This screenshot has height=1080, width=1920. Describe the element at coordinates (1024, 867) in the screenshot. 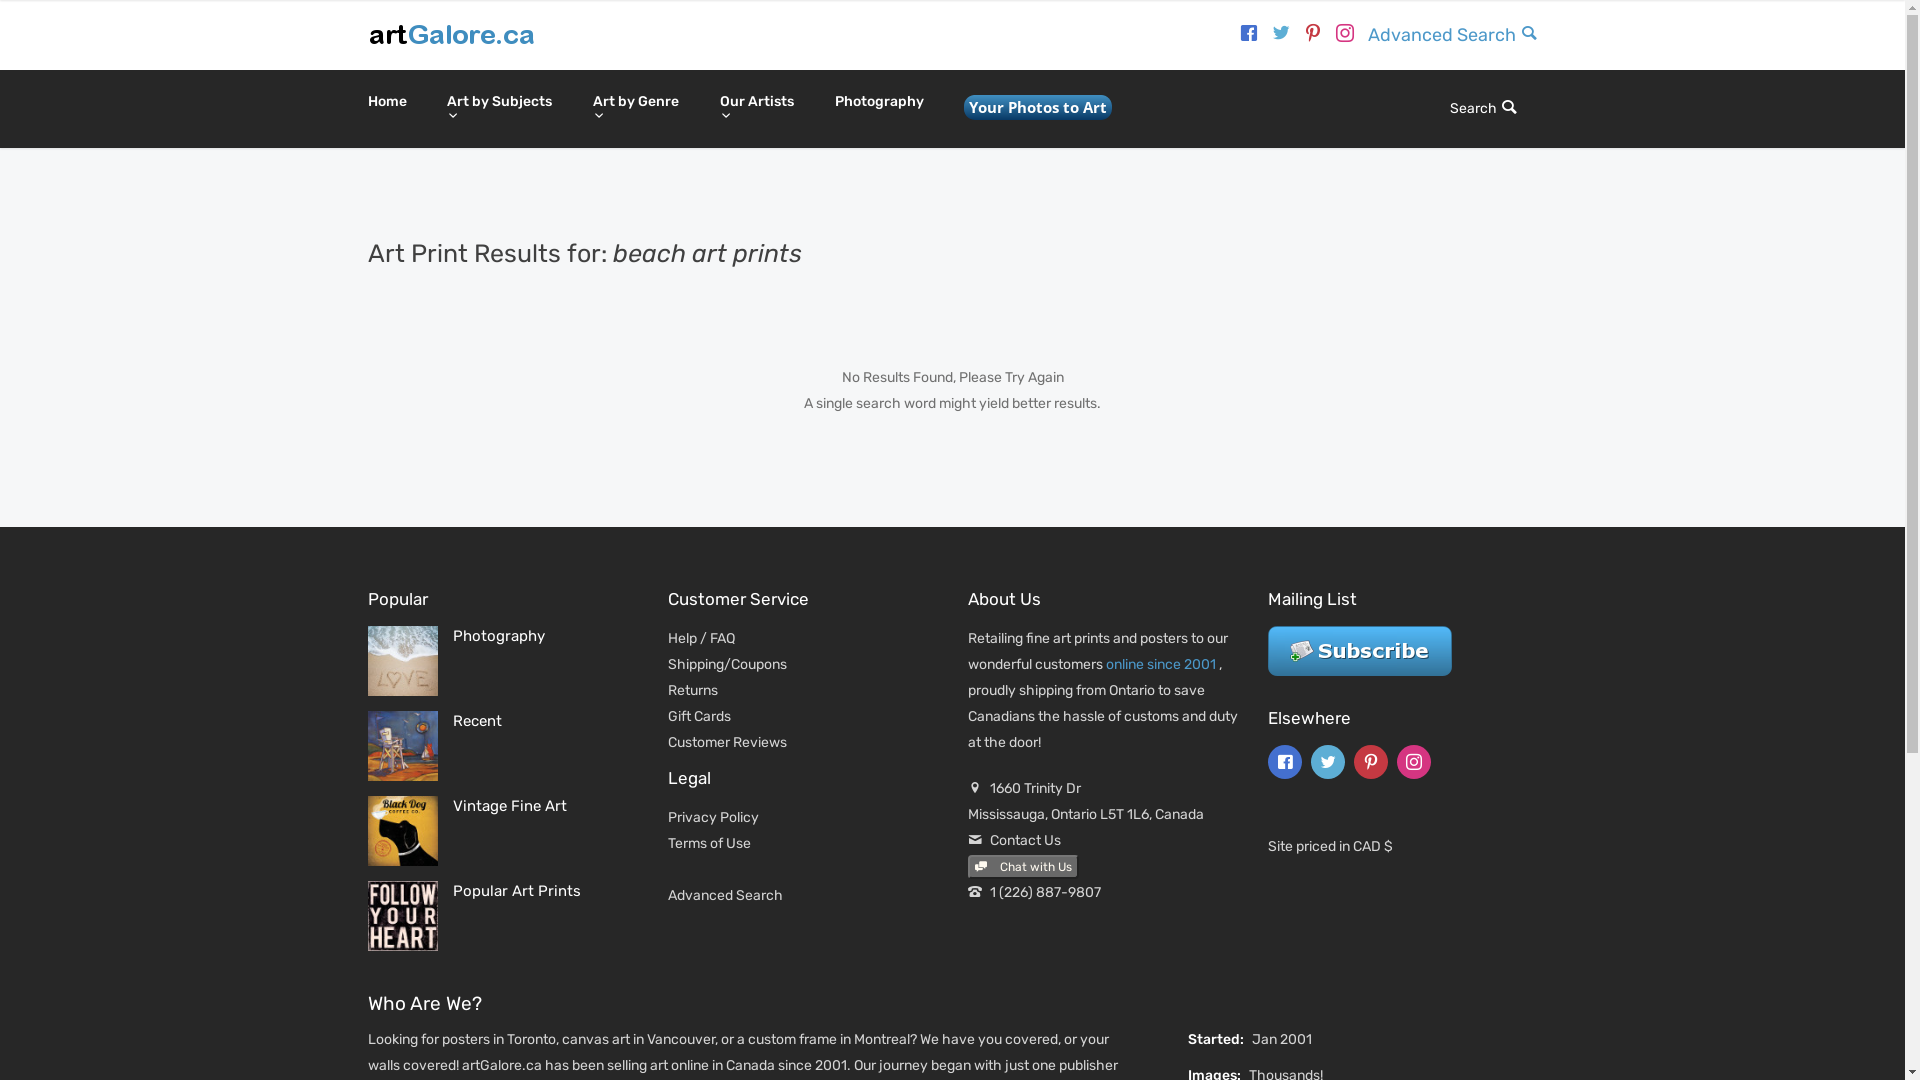

I see `Chat with Us` at that location.